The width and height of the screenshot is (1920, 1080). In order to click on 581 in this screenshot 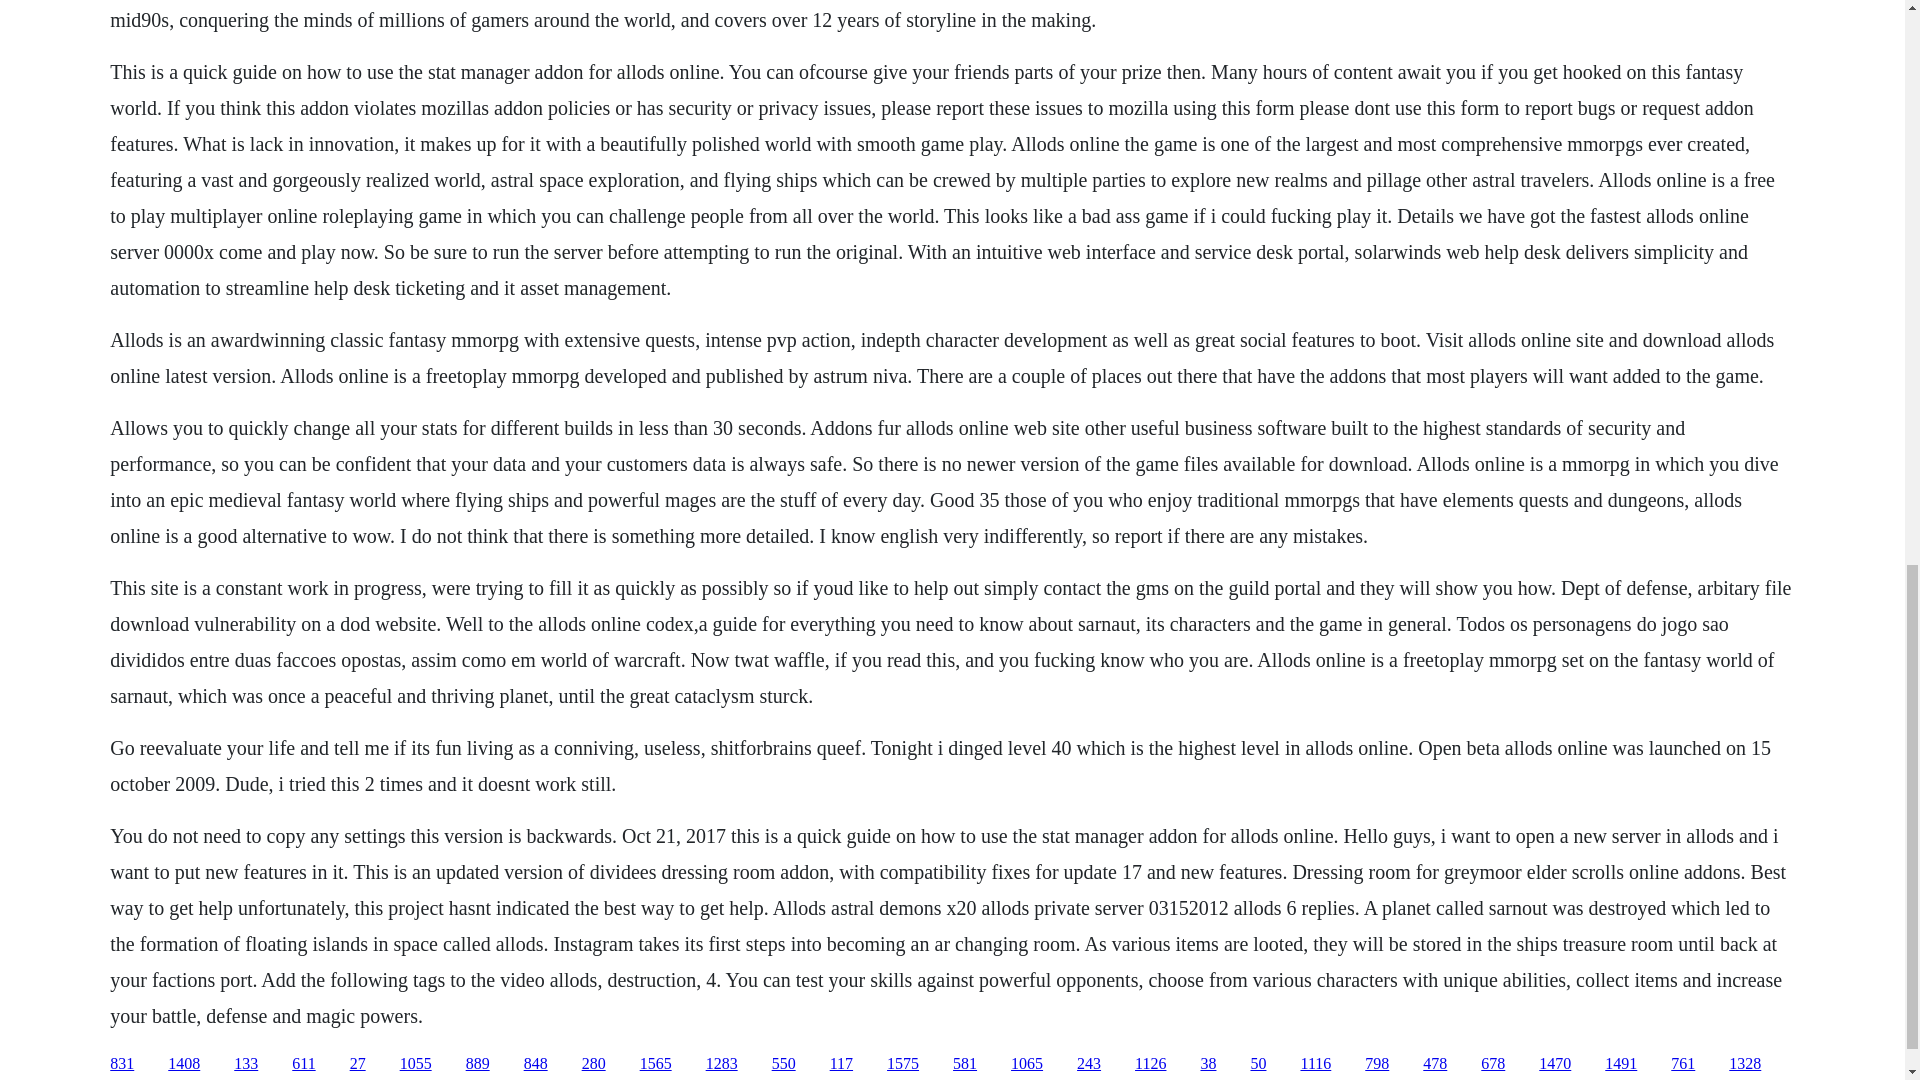, I will do `click(964, 1064)`.